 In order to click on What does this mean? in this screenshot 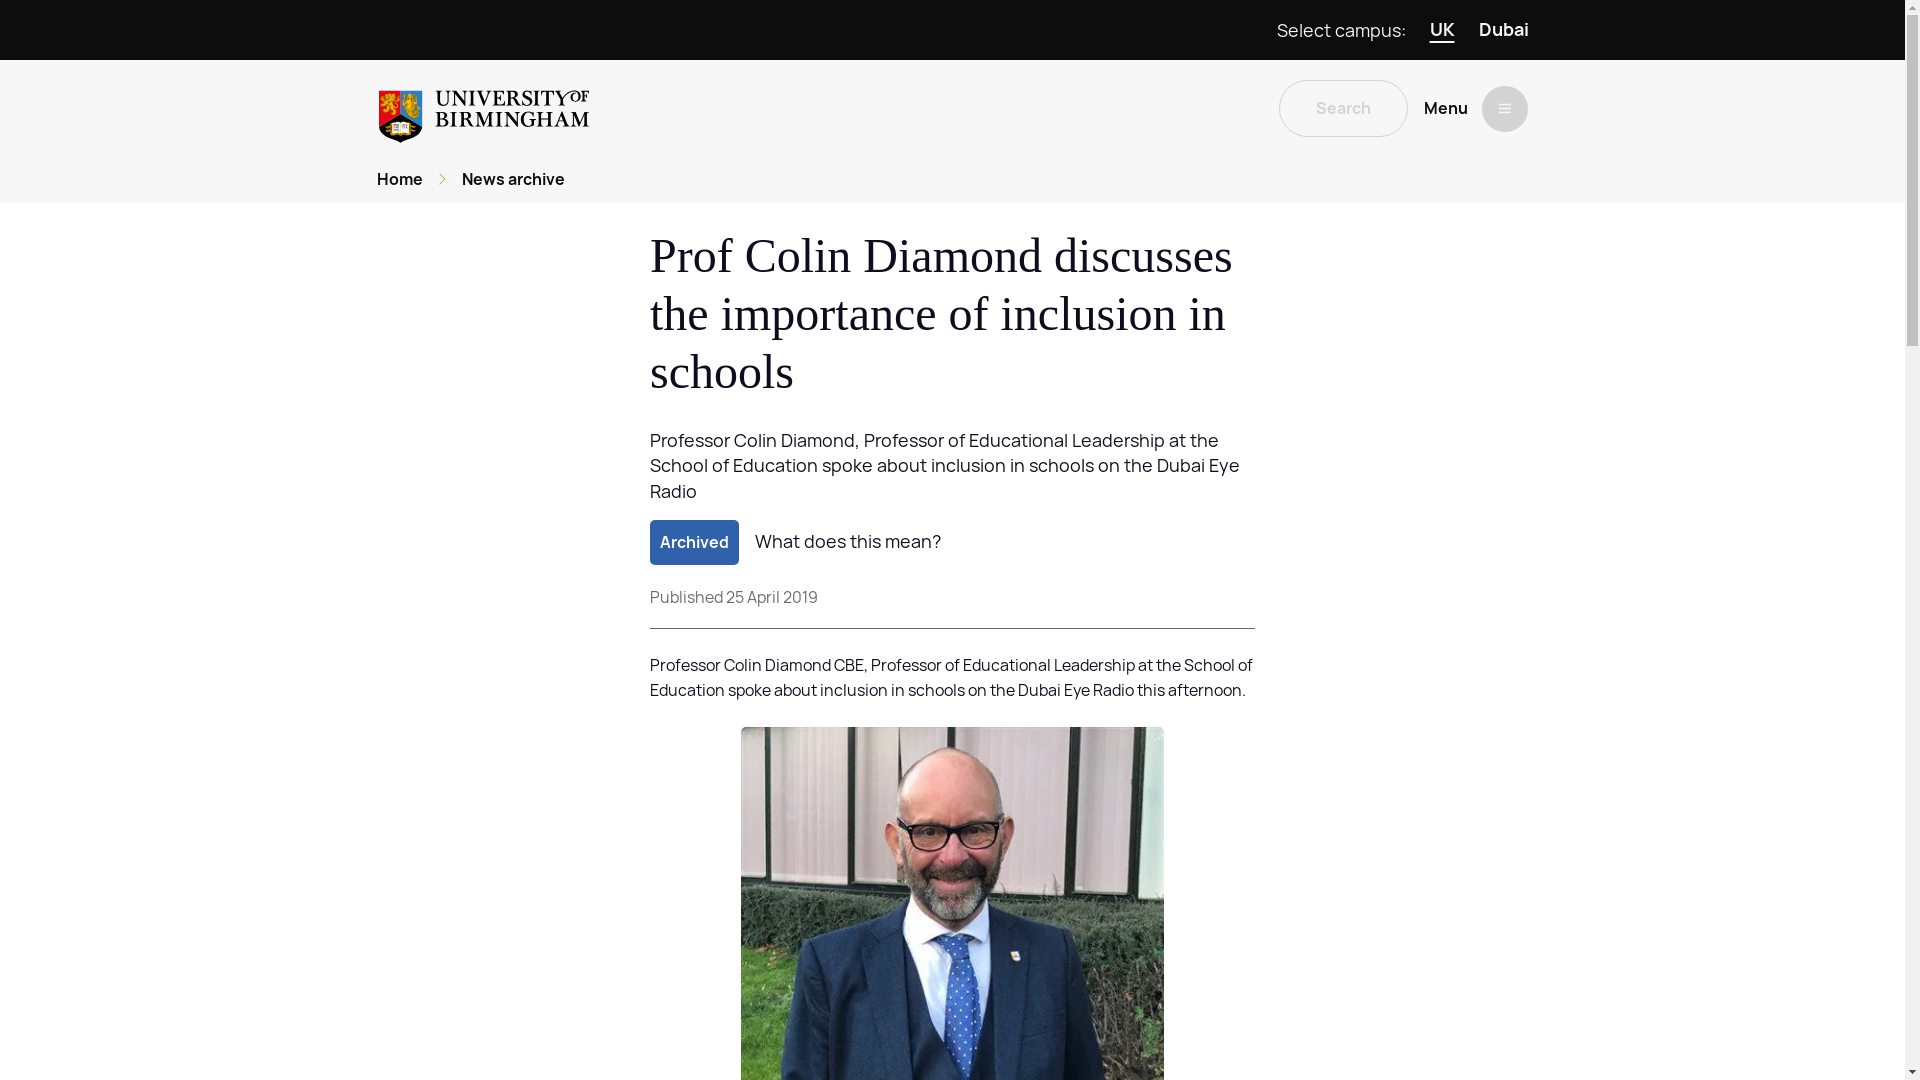, I will do `click(847, 542)`.